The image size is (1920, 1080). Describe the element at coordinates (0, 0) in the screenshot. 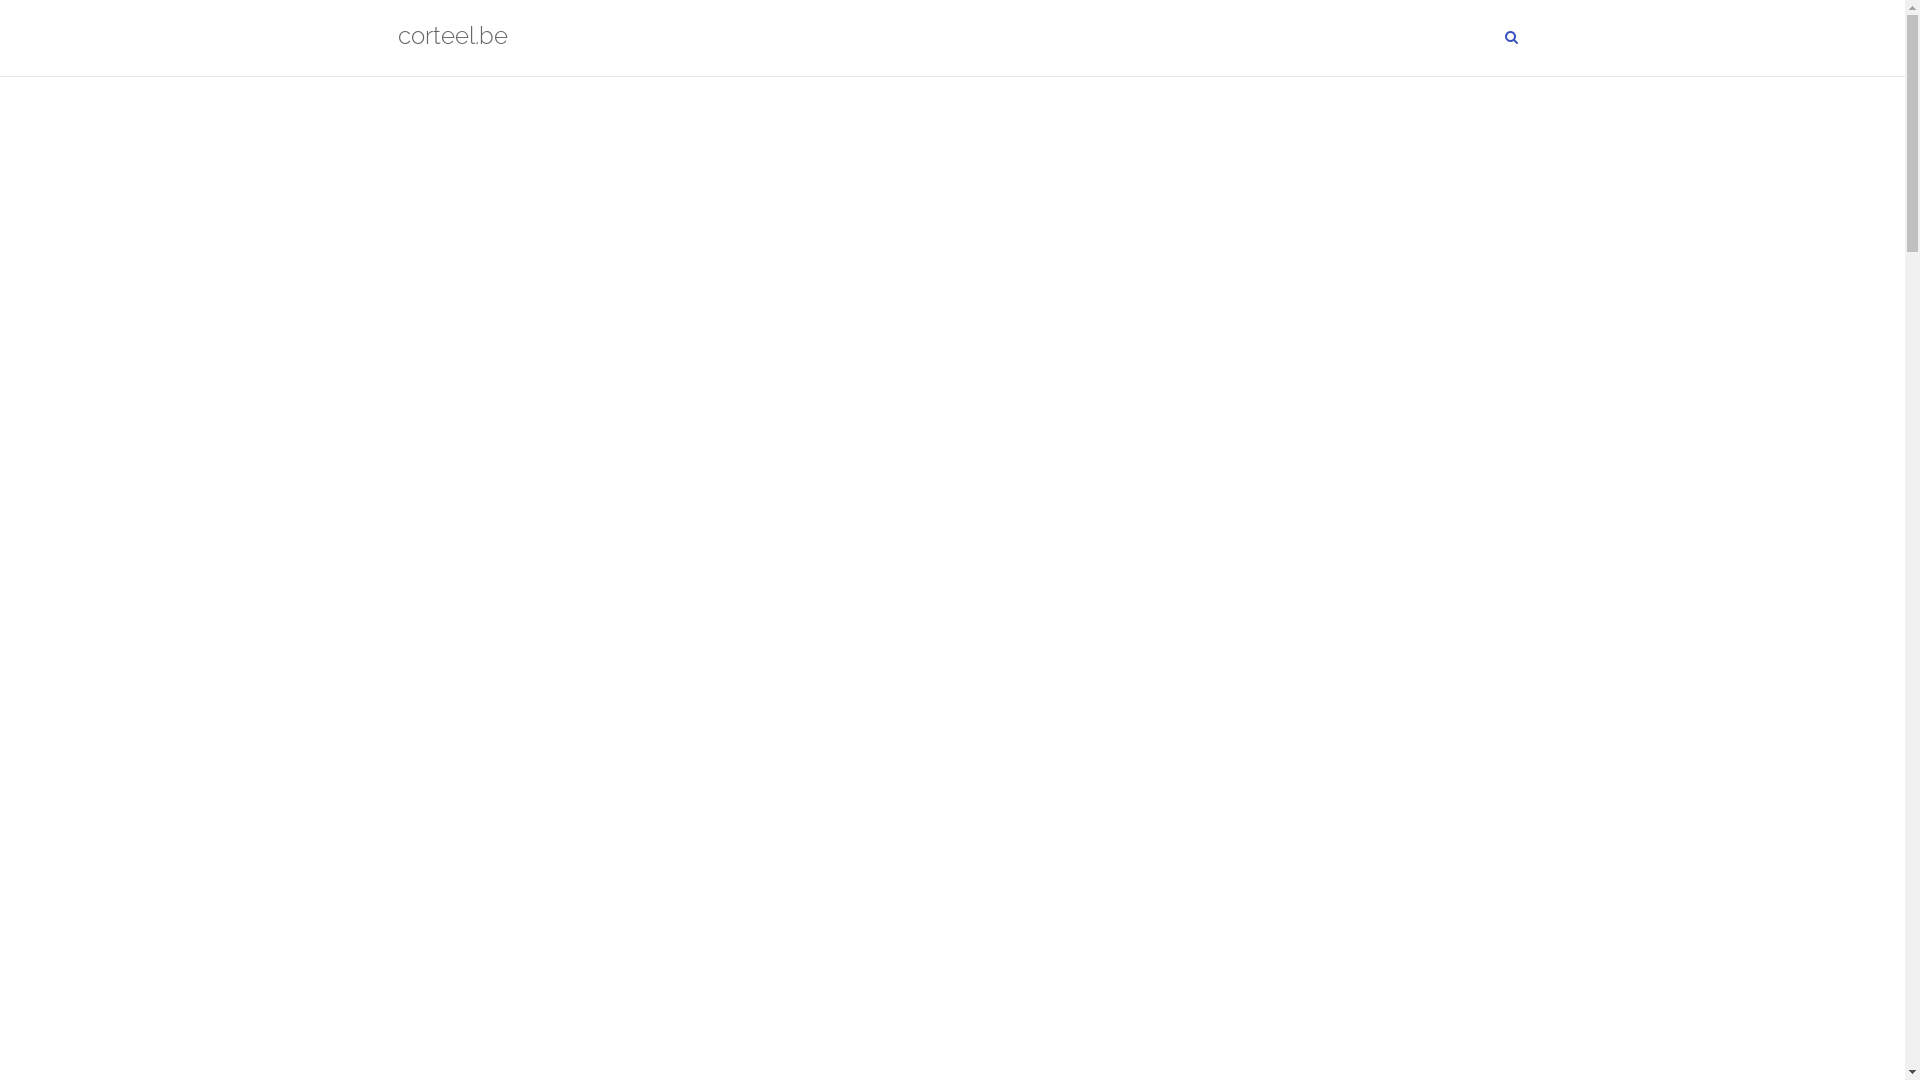

I see `Aller au contenu` at that location.